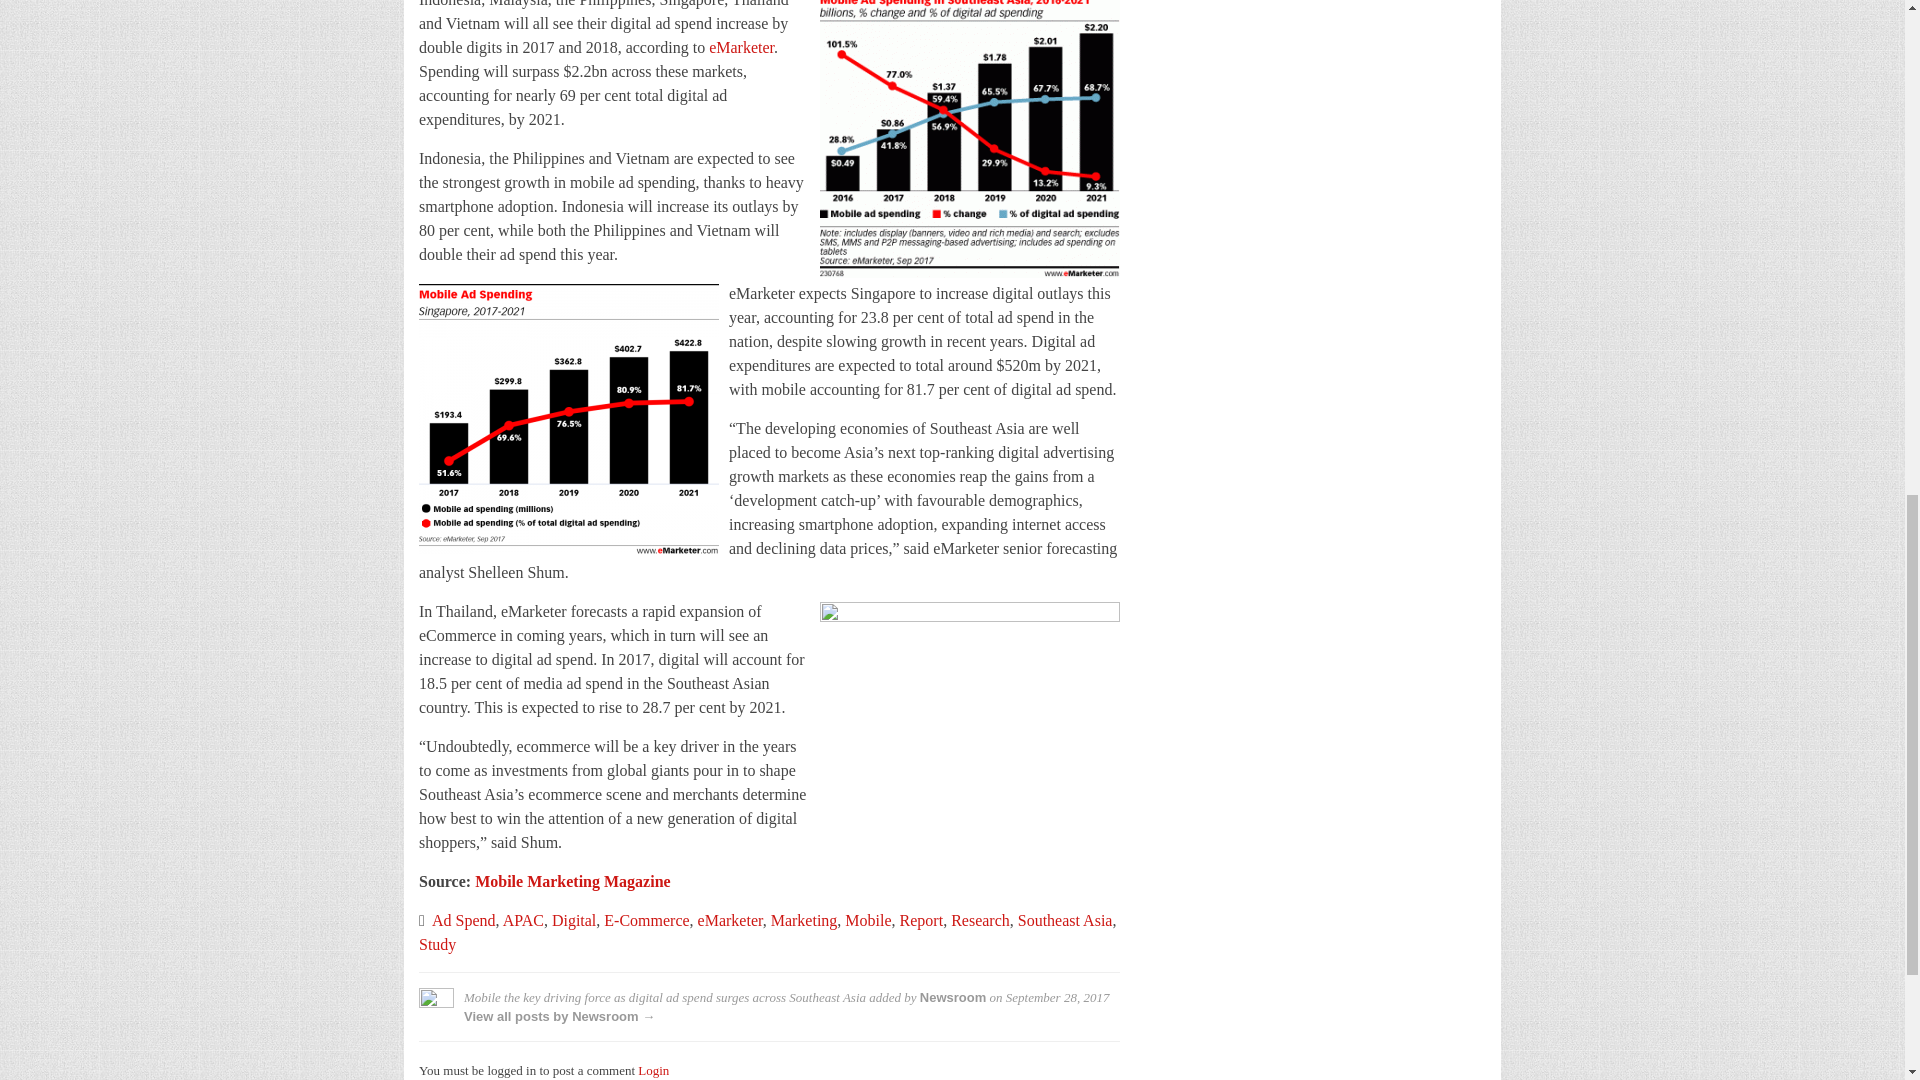 The width and height of the screenshot is (1920, 1080). What do you see at coordinates (740, 47) in the screenshot?
I see `eMarketer` at bounding box center [740, 47].